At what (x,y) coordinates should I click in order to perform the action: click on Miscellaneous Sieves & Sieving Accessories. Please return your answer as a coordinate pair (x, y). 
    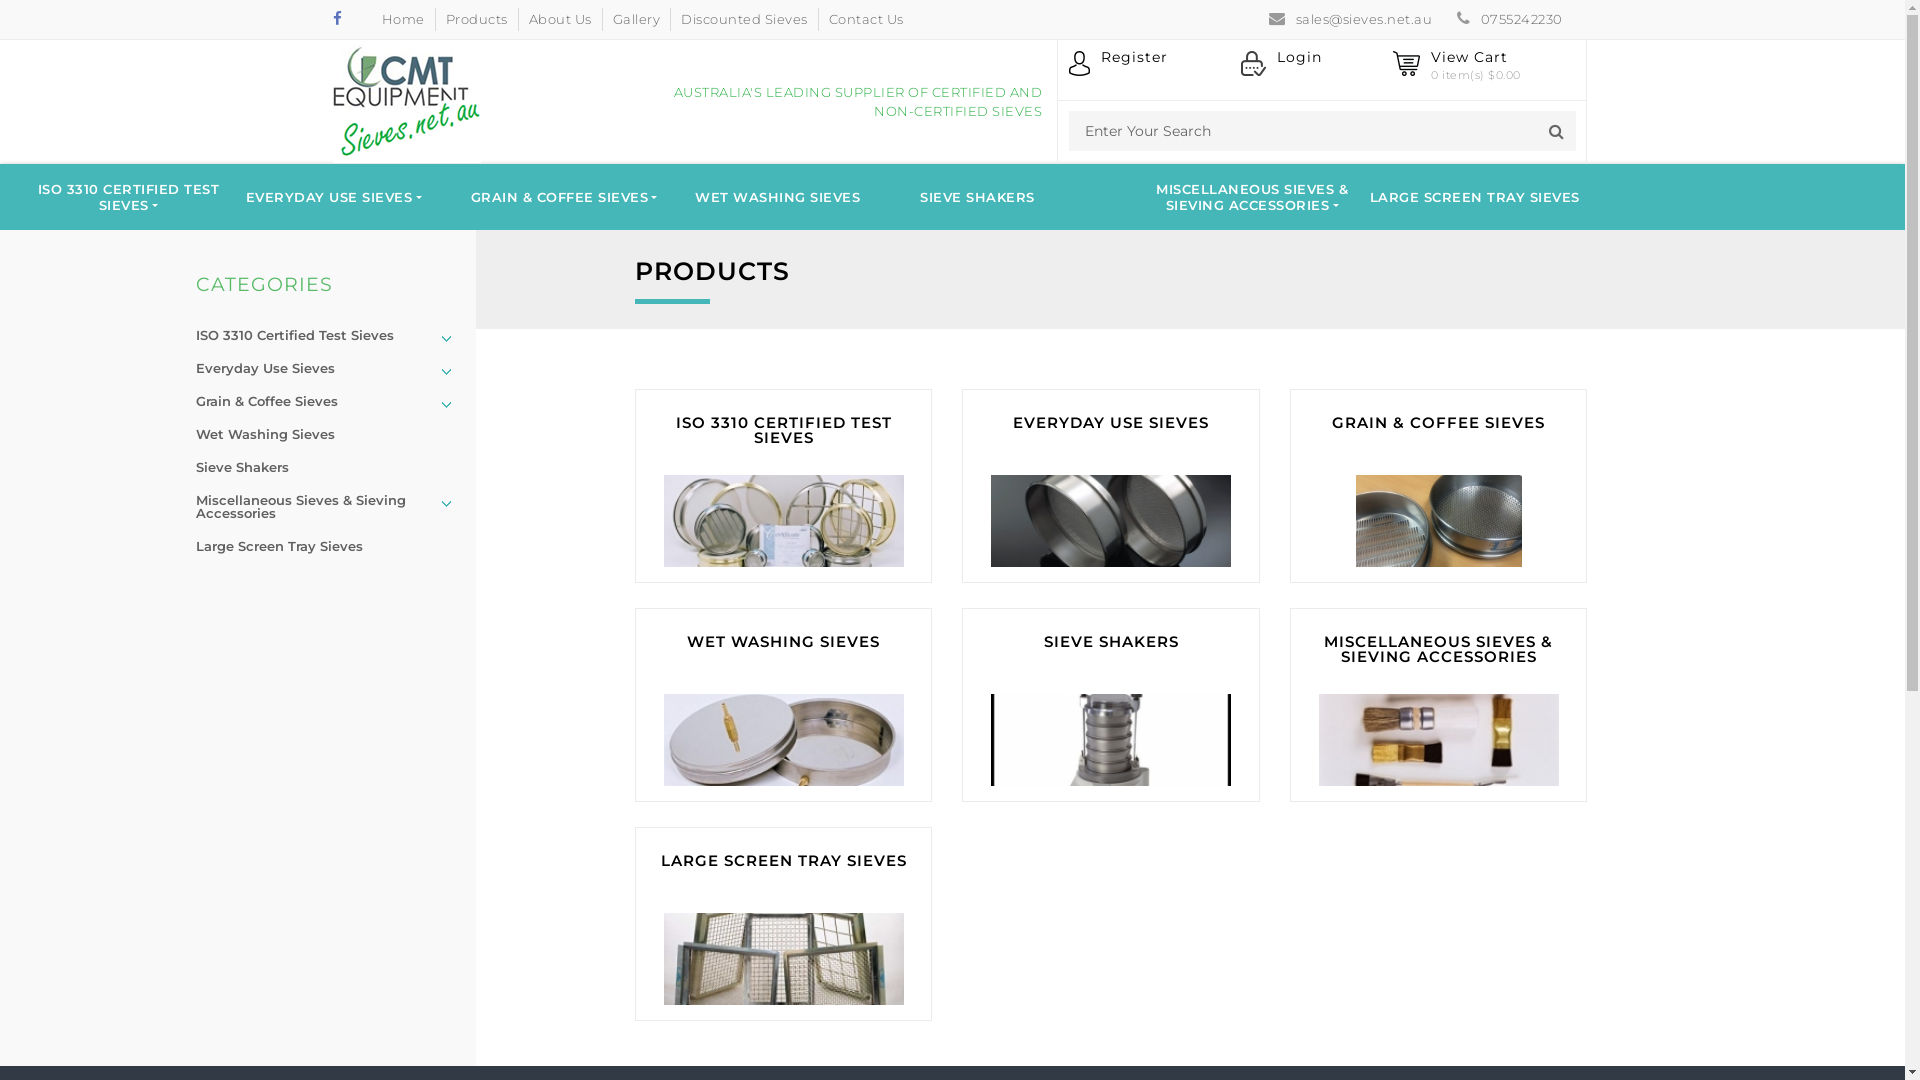
    Looking at the image, I should click on (328, 507).